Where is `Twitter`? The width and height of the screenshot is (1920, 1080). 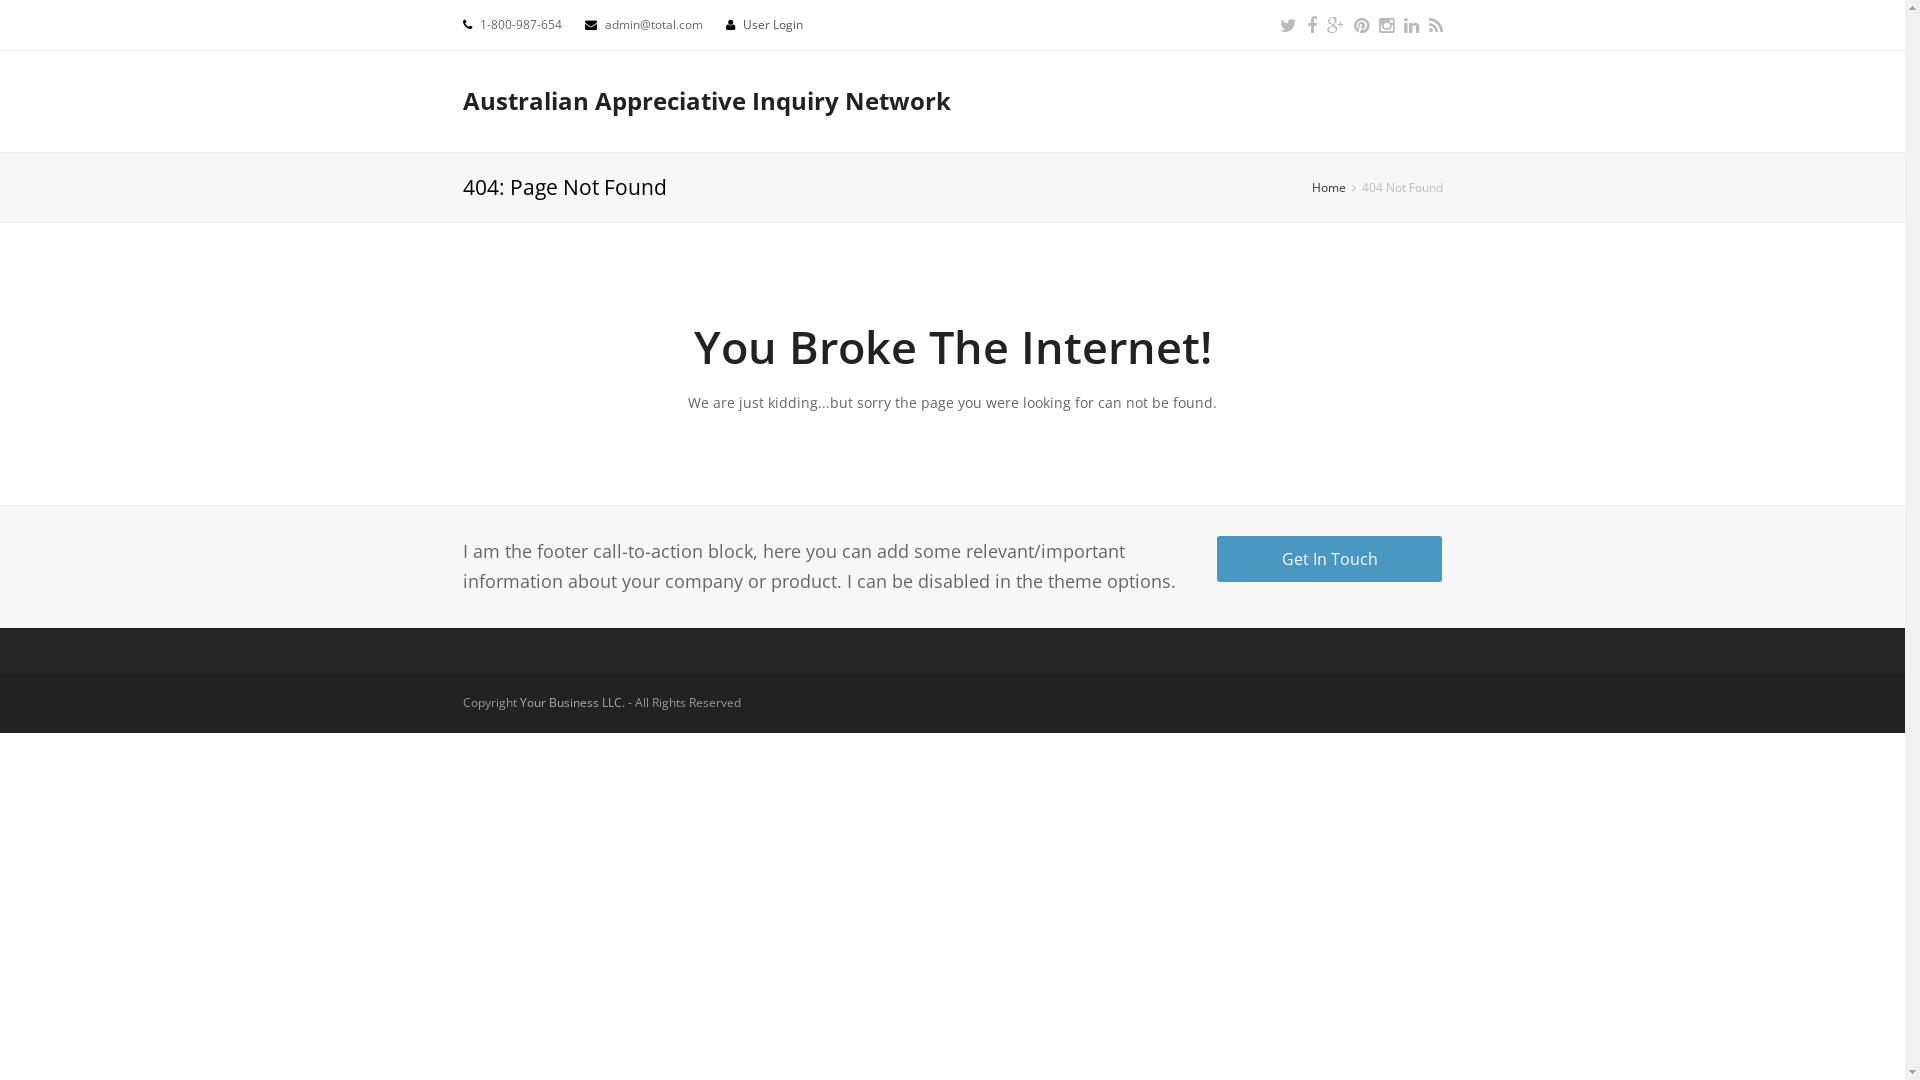
Twitter is located at coordinates (1288, 25).